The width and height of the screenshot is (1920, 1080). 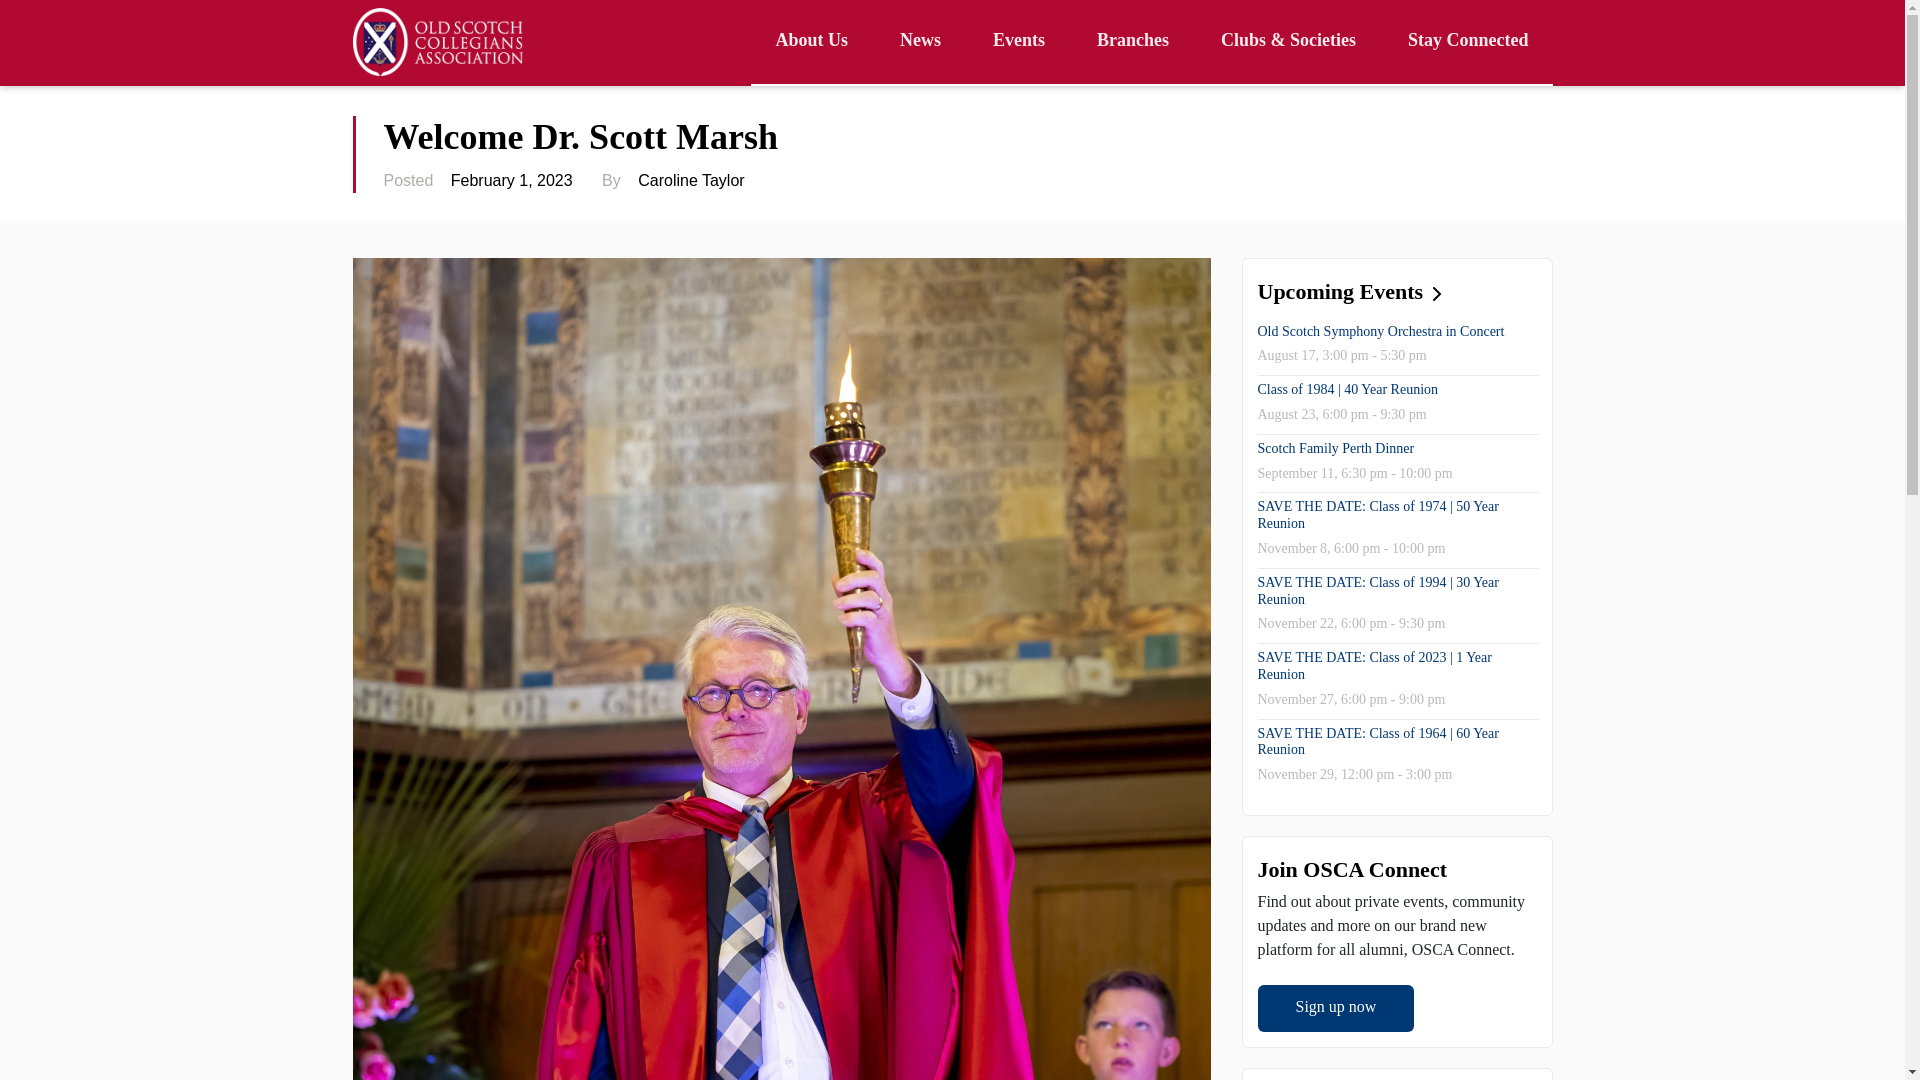 What do you see at coordinates (920, 42) in the screenshot?
I see `News` at bounding box center [920, 42].